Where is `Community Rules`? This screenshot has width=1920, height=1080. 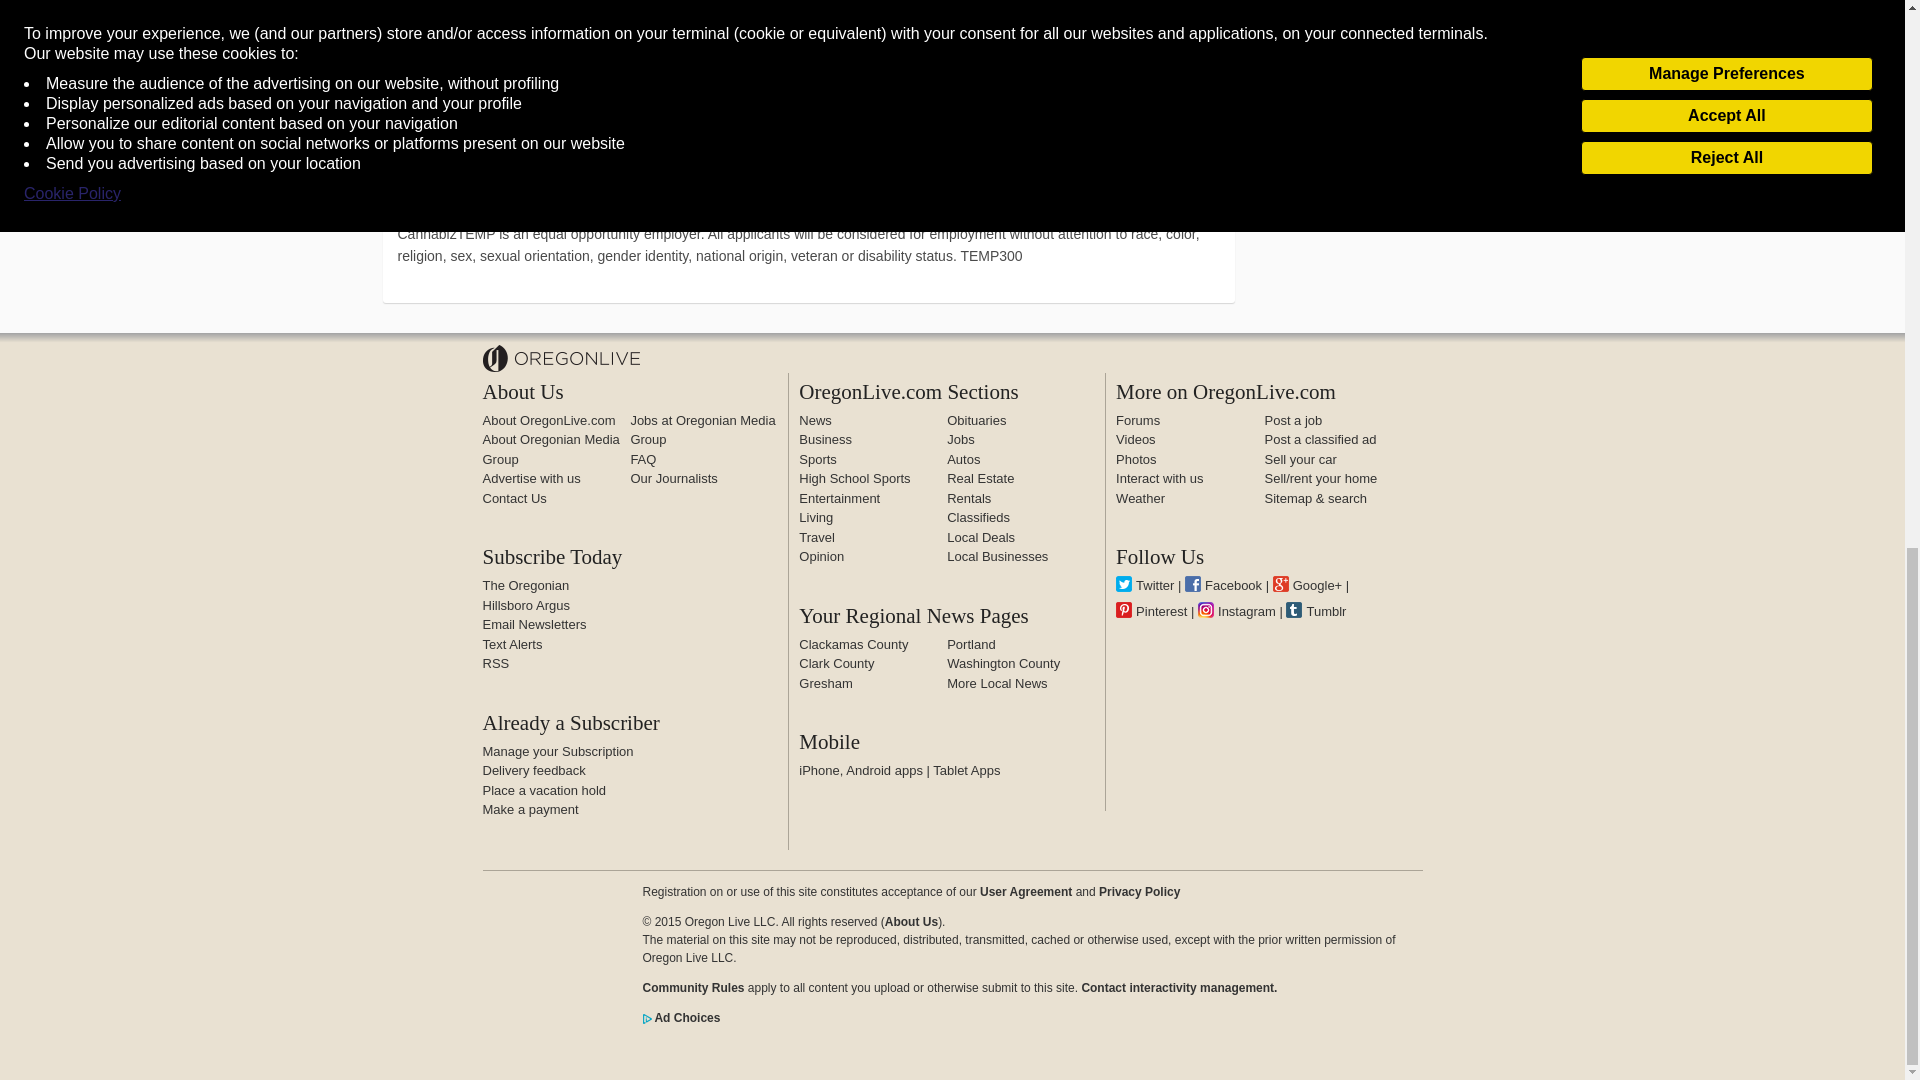
Community Rules is located at coordinates (1178, 987).